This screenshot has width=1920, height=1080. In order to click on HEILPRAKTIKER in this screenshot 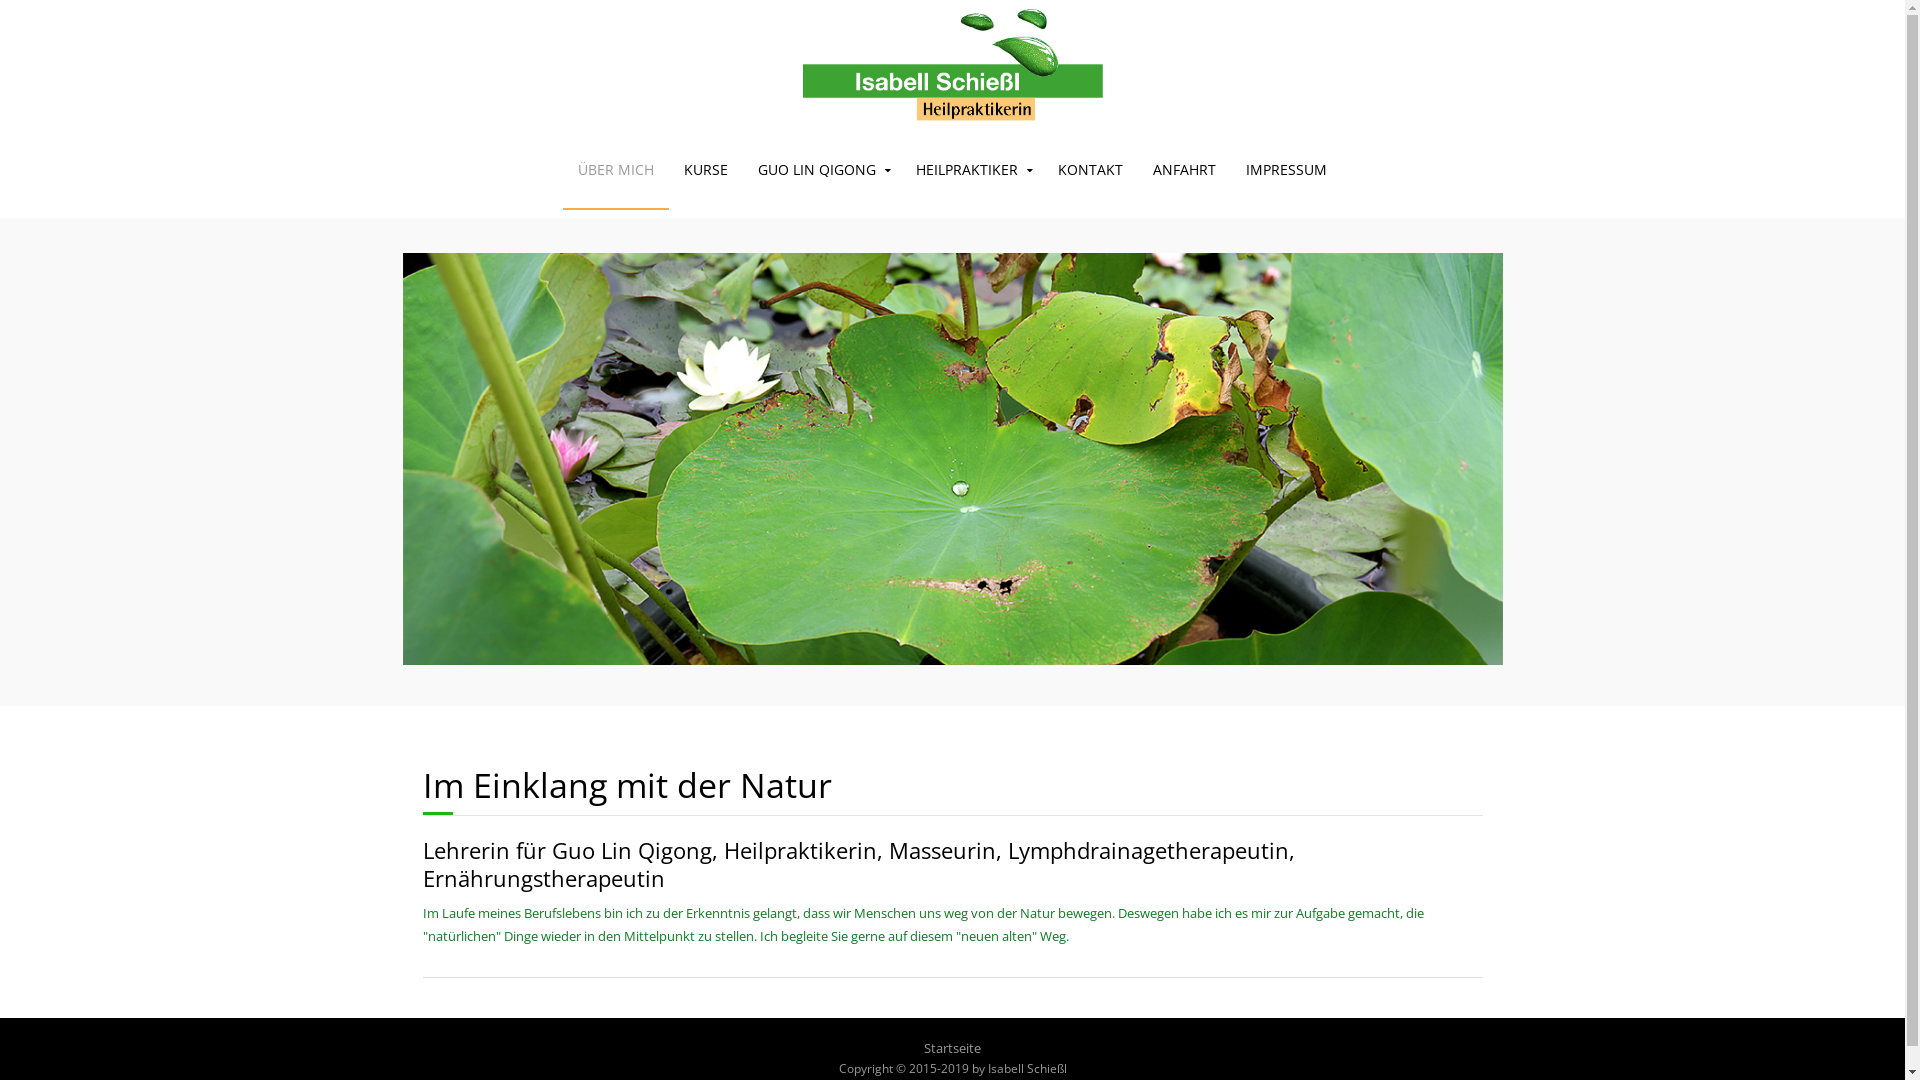, I will do `click(972, 170)`.